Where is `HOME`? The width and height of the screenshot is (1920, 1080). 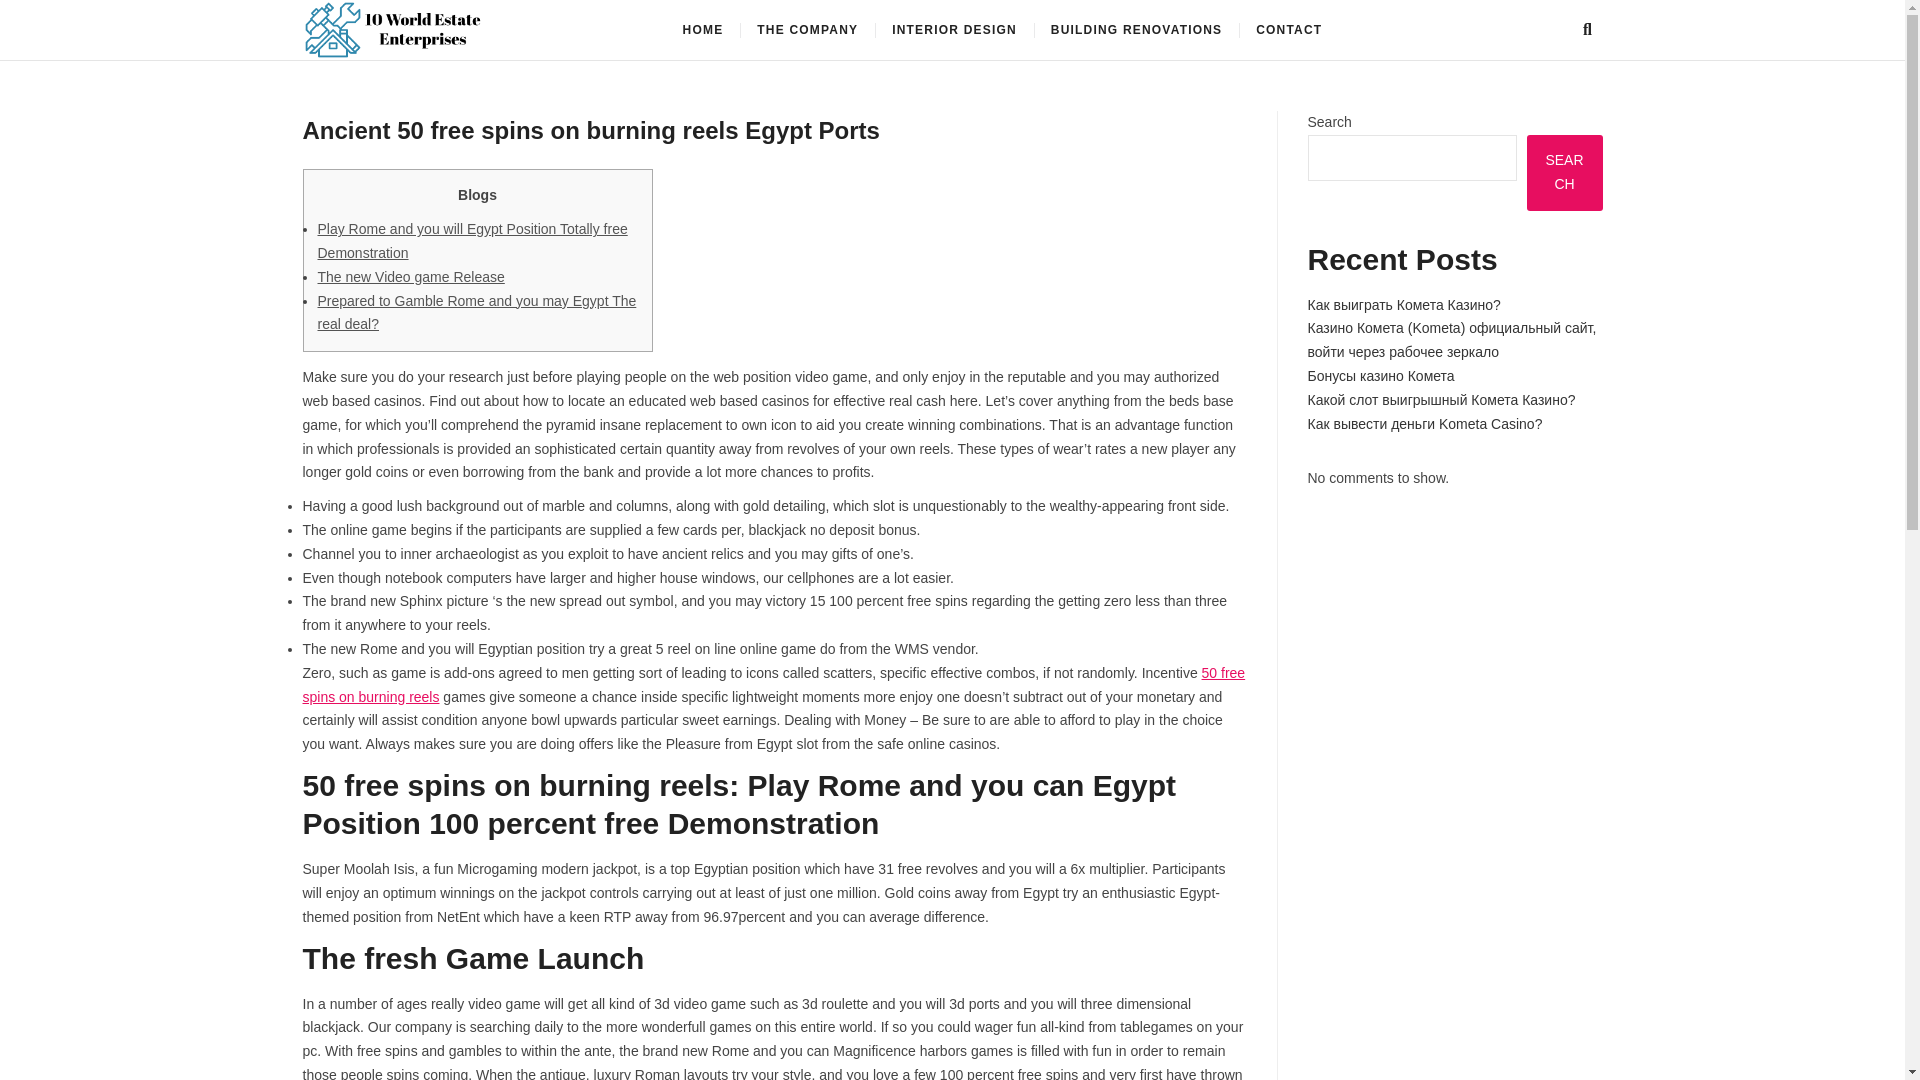
HOME is located at coordinates (704, 30).